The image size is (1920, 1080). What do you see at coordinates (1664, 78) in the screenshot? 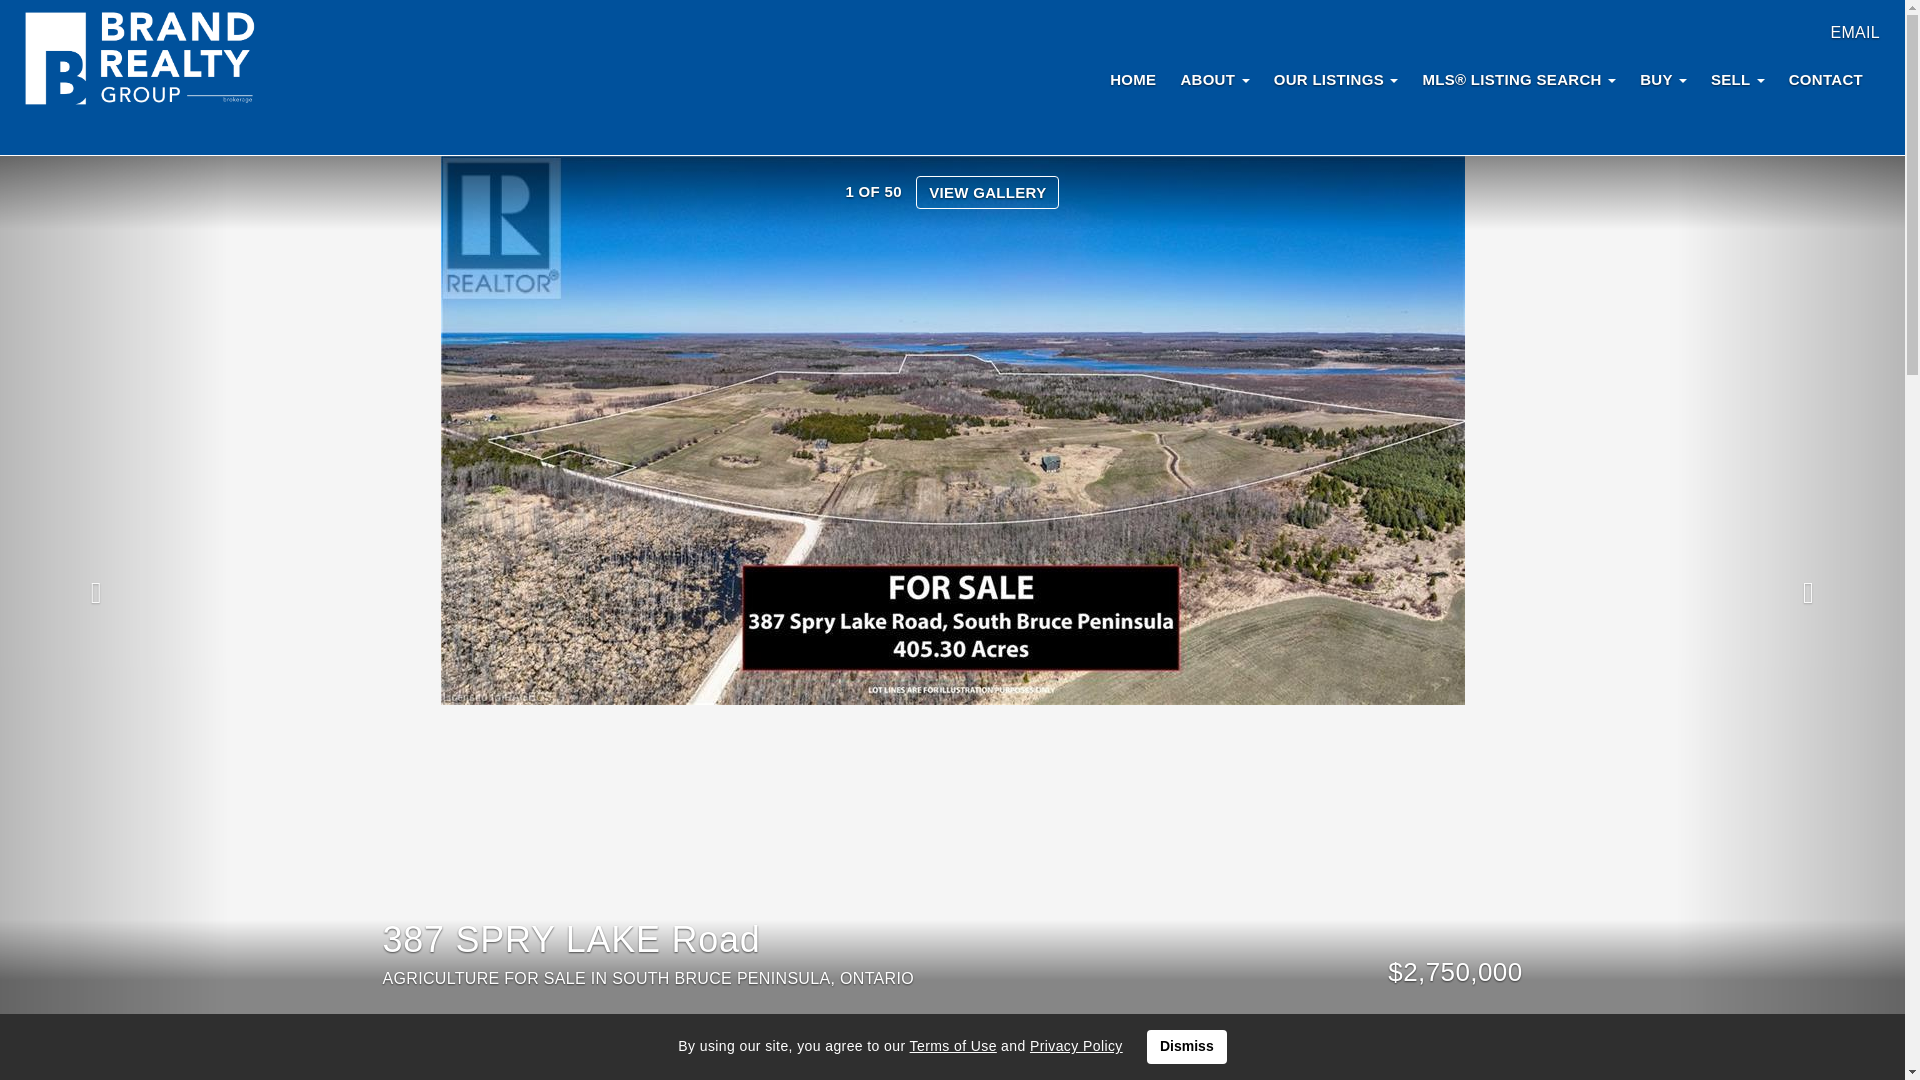
I see `BUY` at bounding box center [1664, 78].